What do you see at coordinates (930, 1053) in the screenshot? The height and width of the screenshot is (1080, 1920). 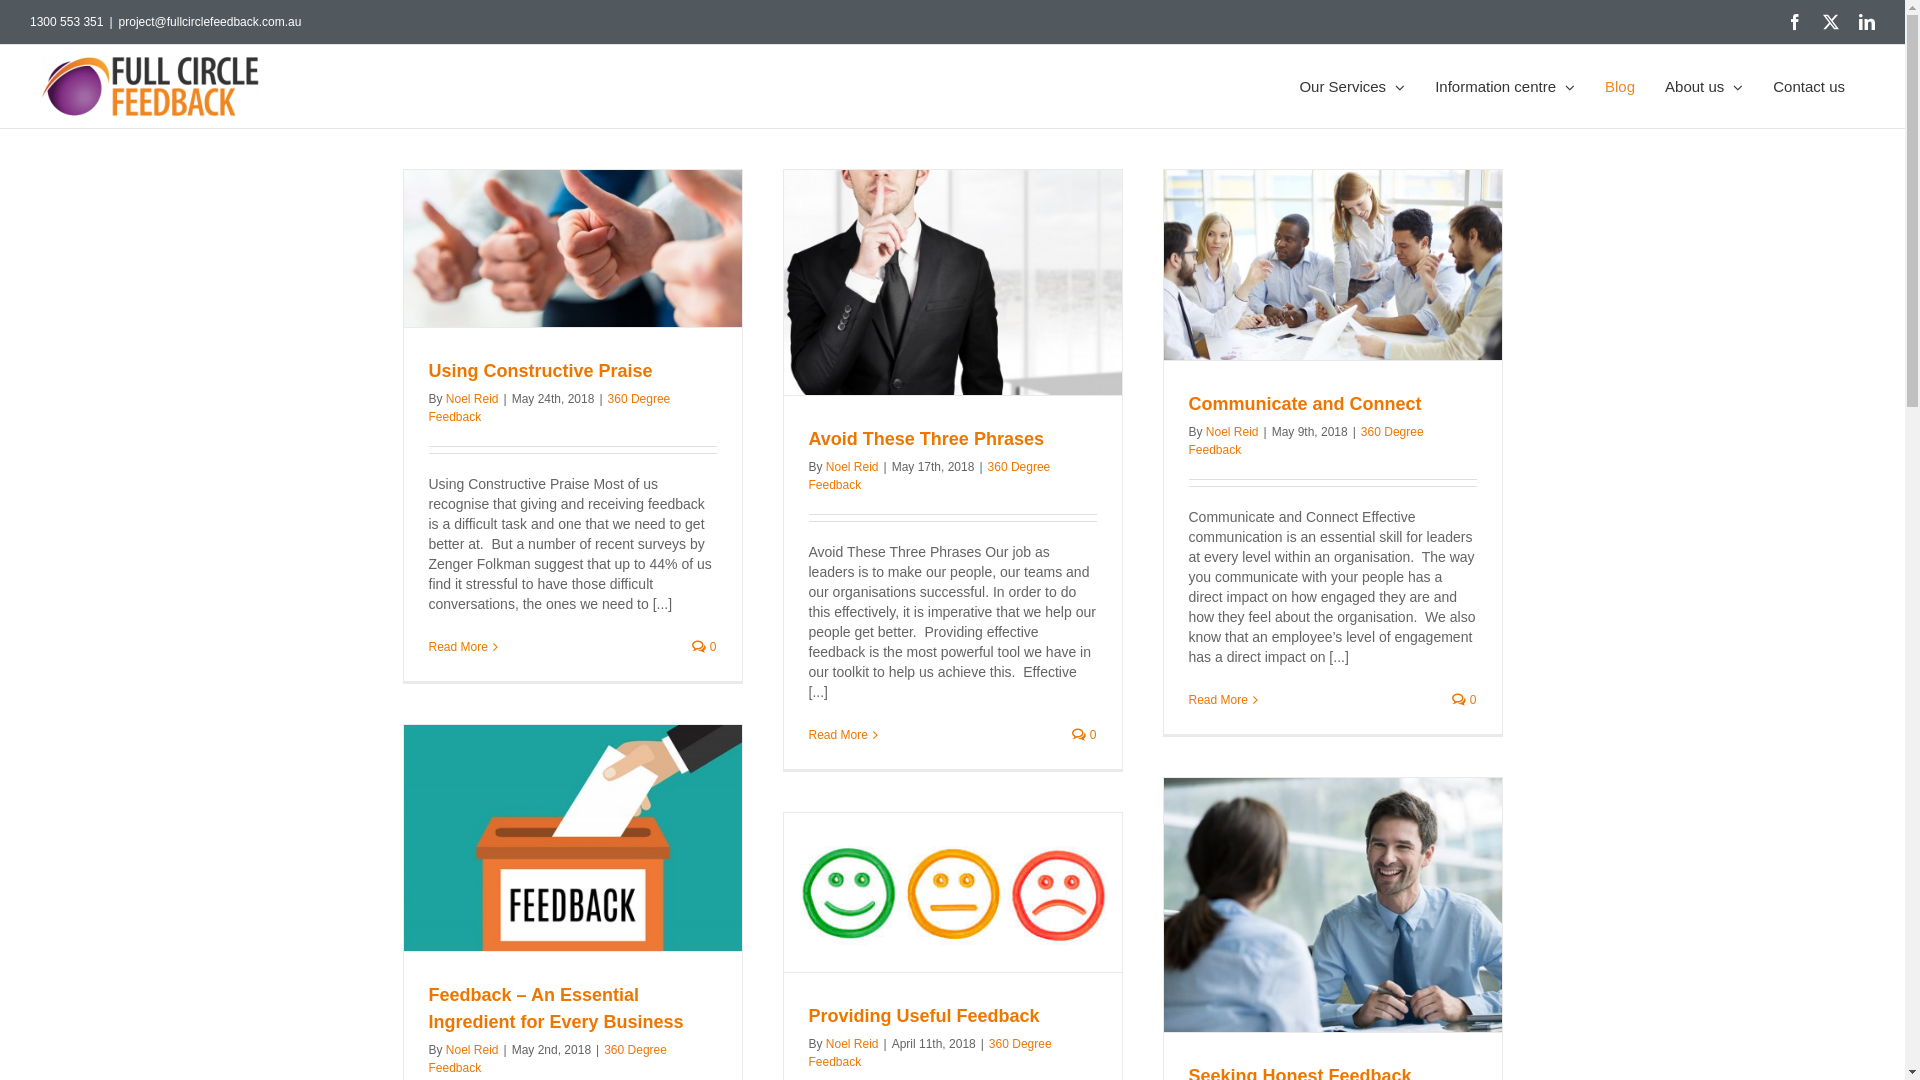 I see `360 Degree Feedback` at bounding box center [930, 1053].